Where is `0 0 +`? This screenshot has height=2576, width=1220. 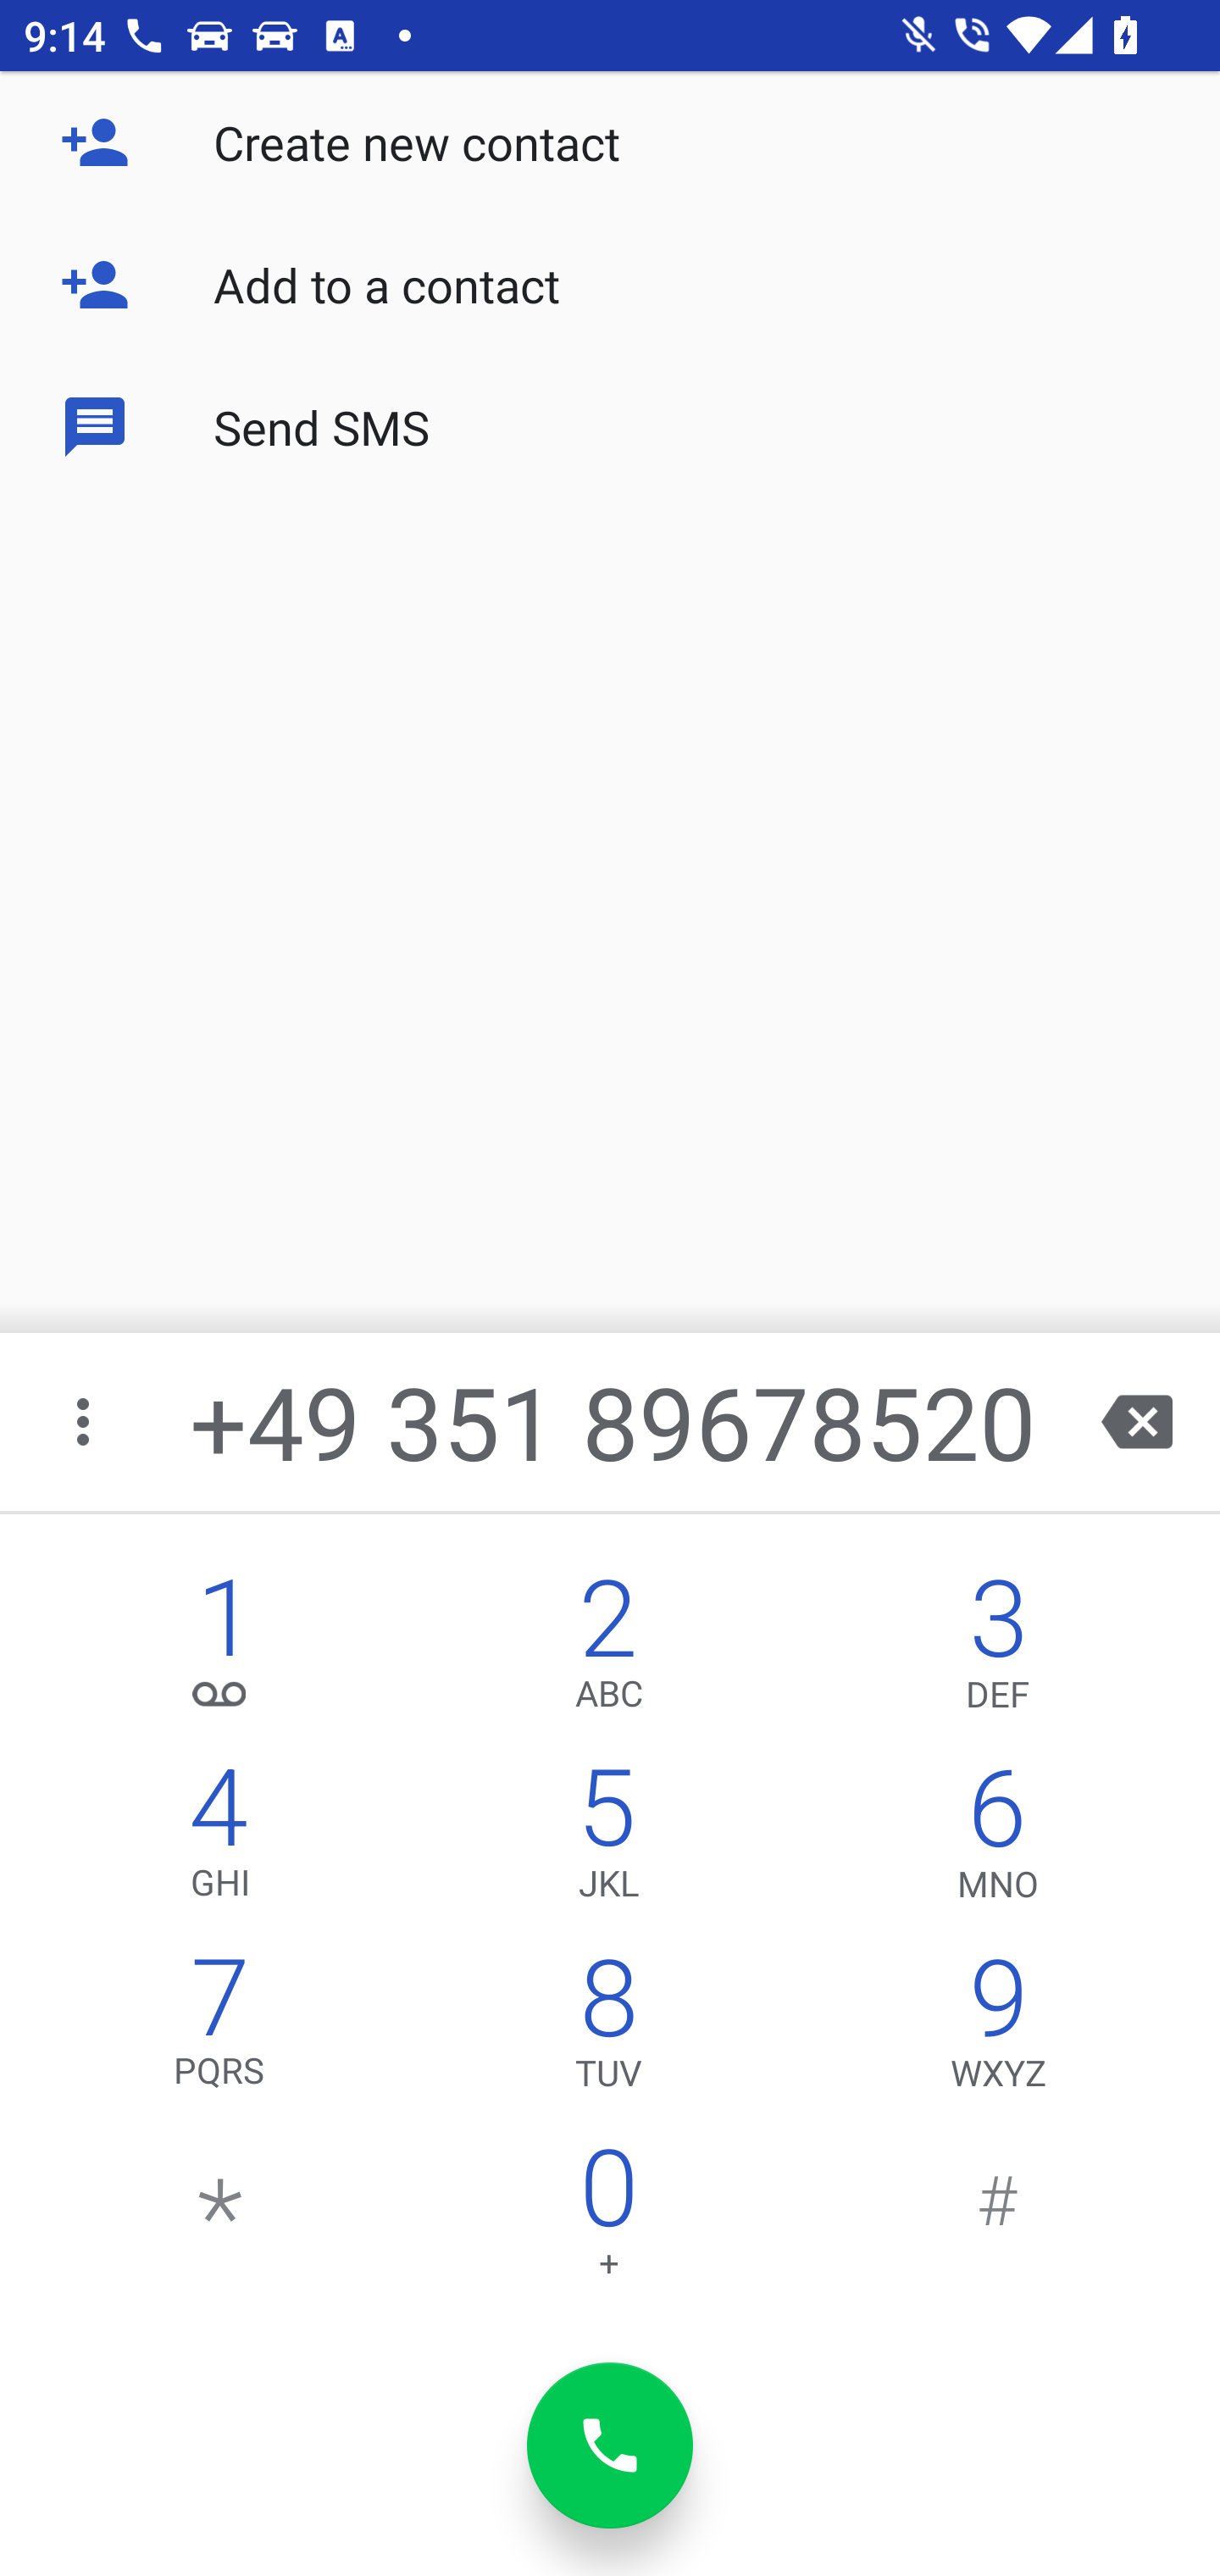 0 0 + is located at coordinates (608, 2220).